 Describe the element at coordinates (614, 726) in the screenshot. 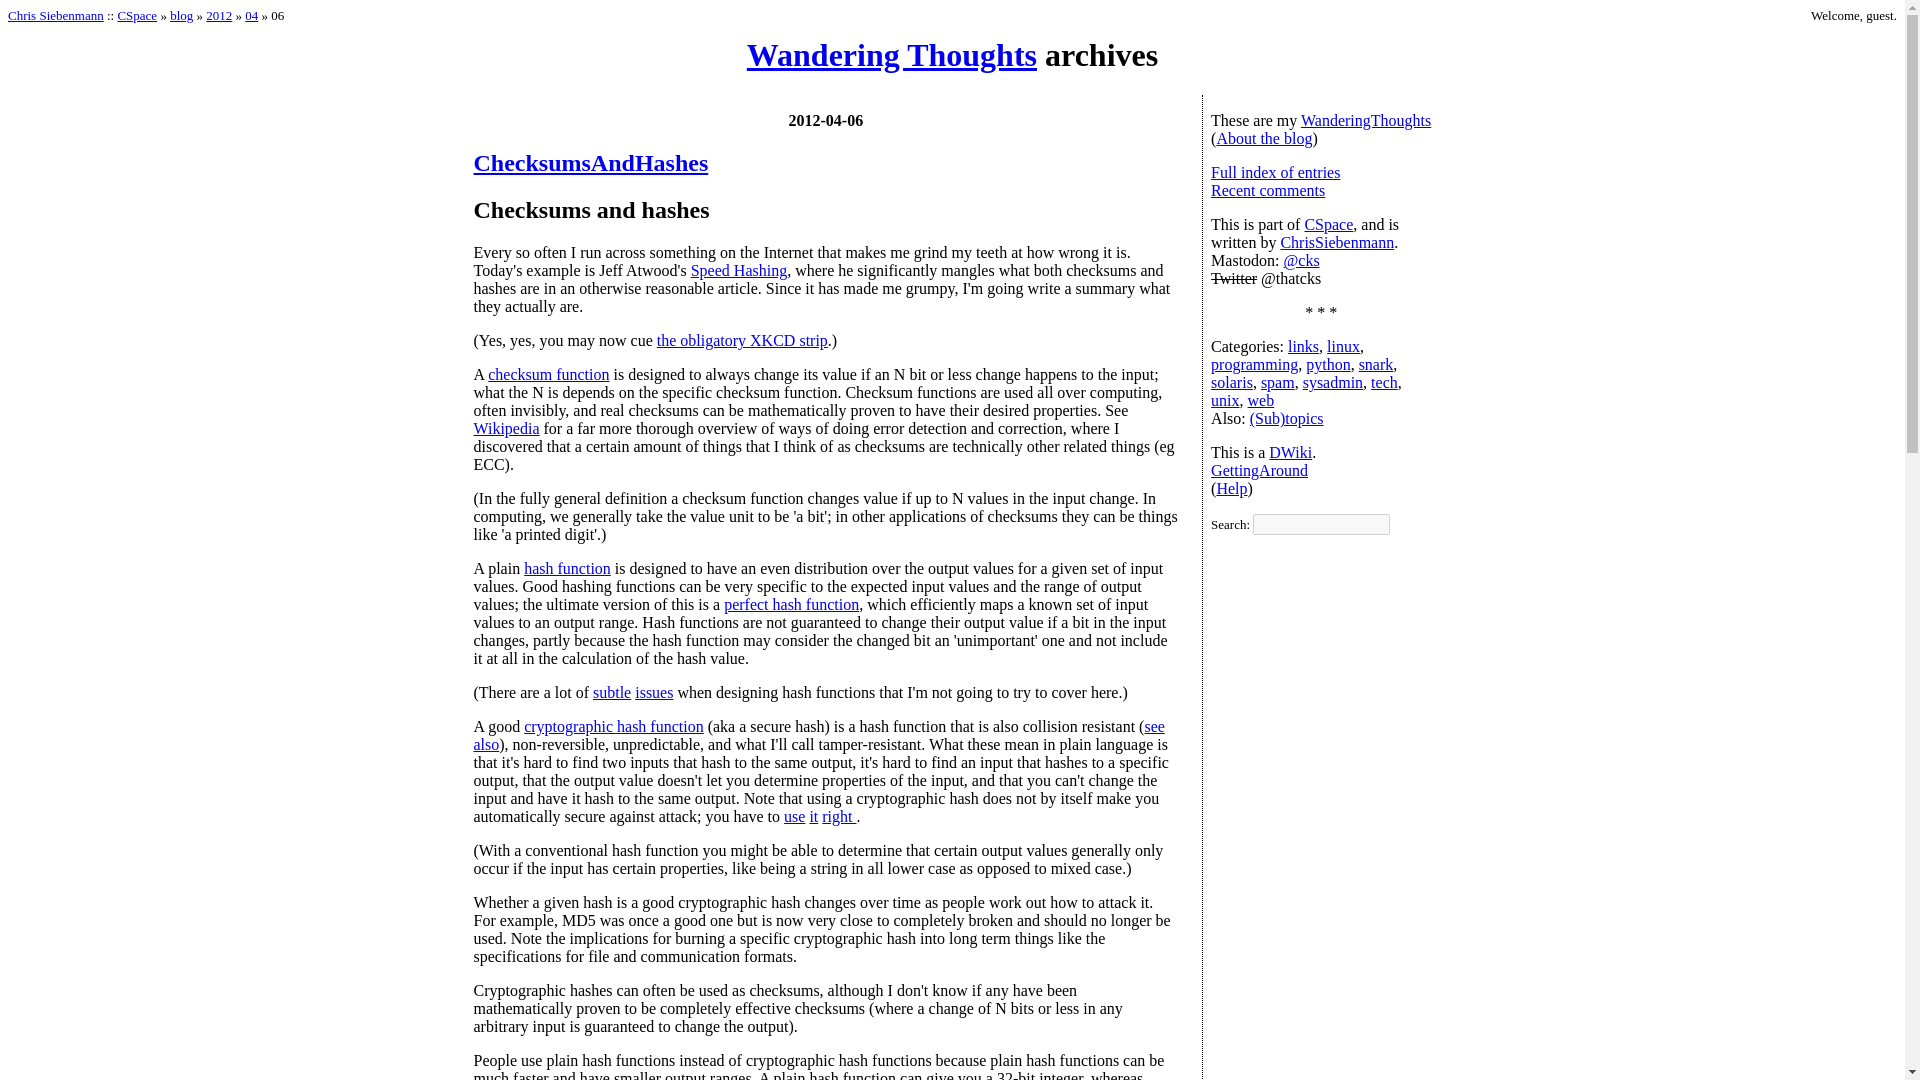

I see `cryptographic hash function` at that location.